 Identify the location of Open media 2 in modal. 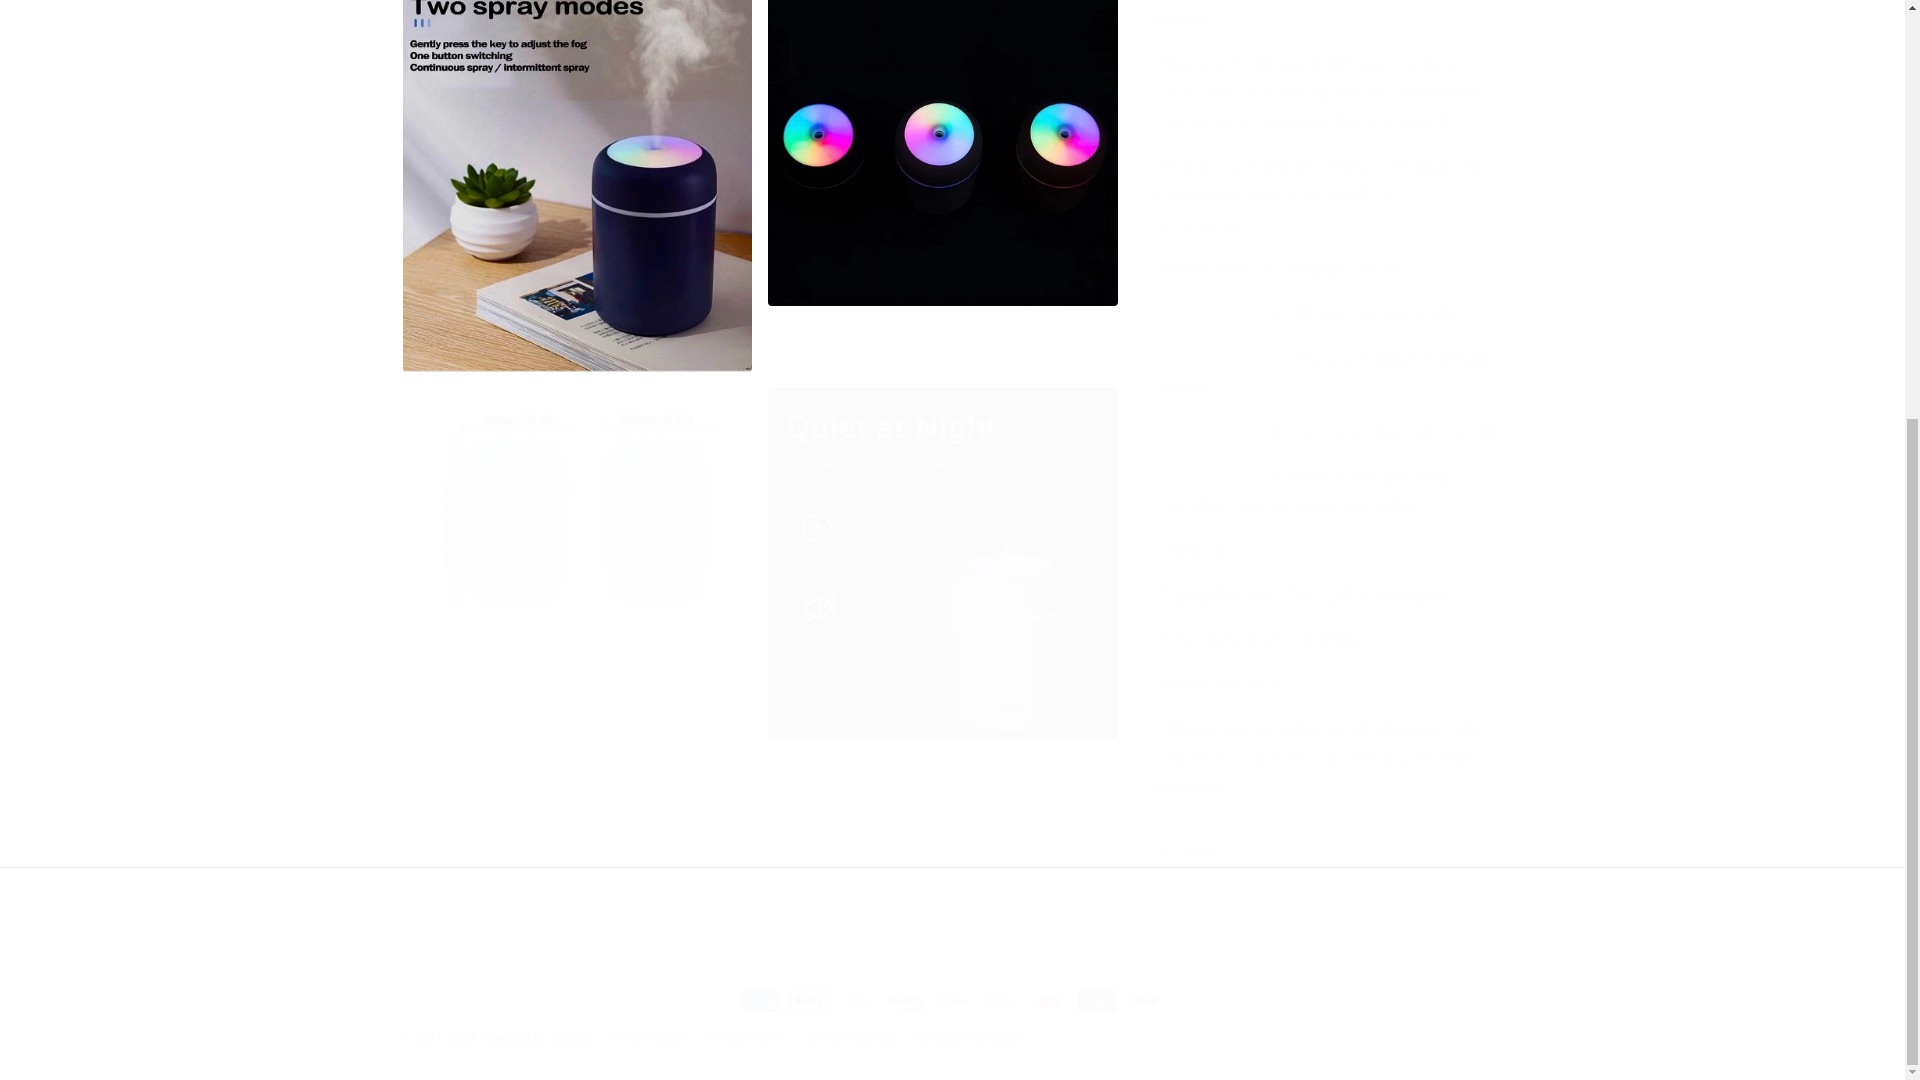
(576, 186).